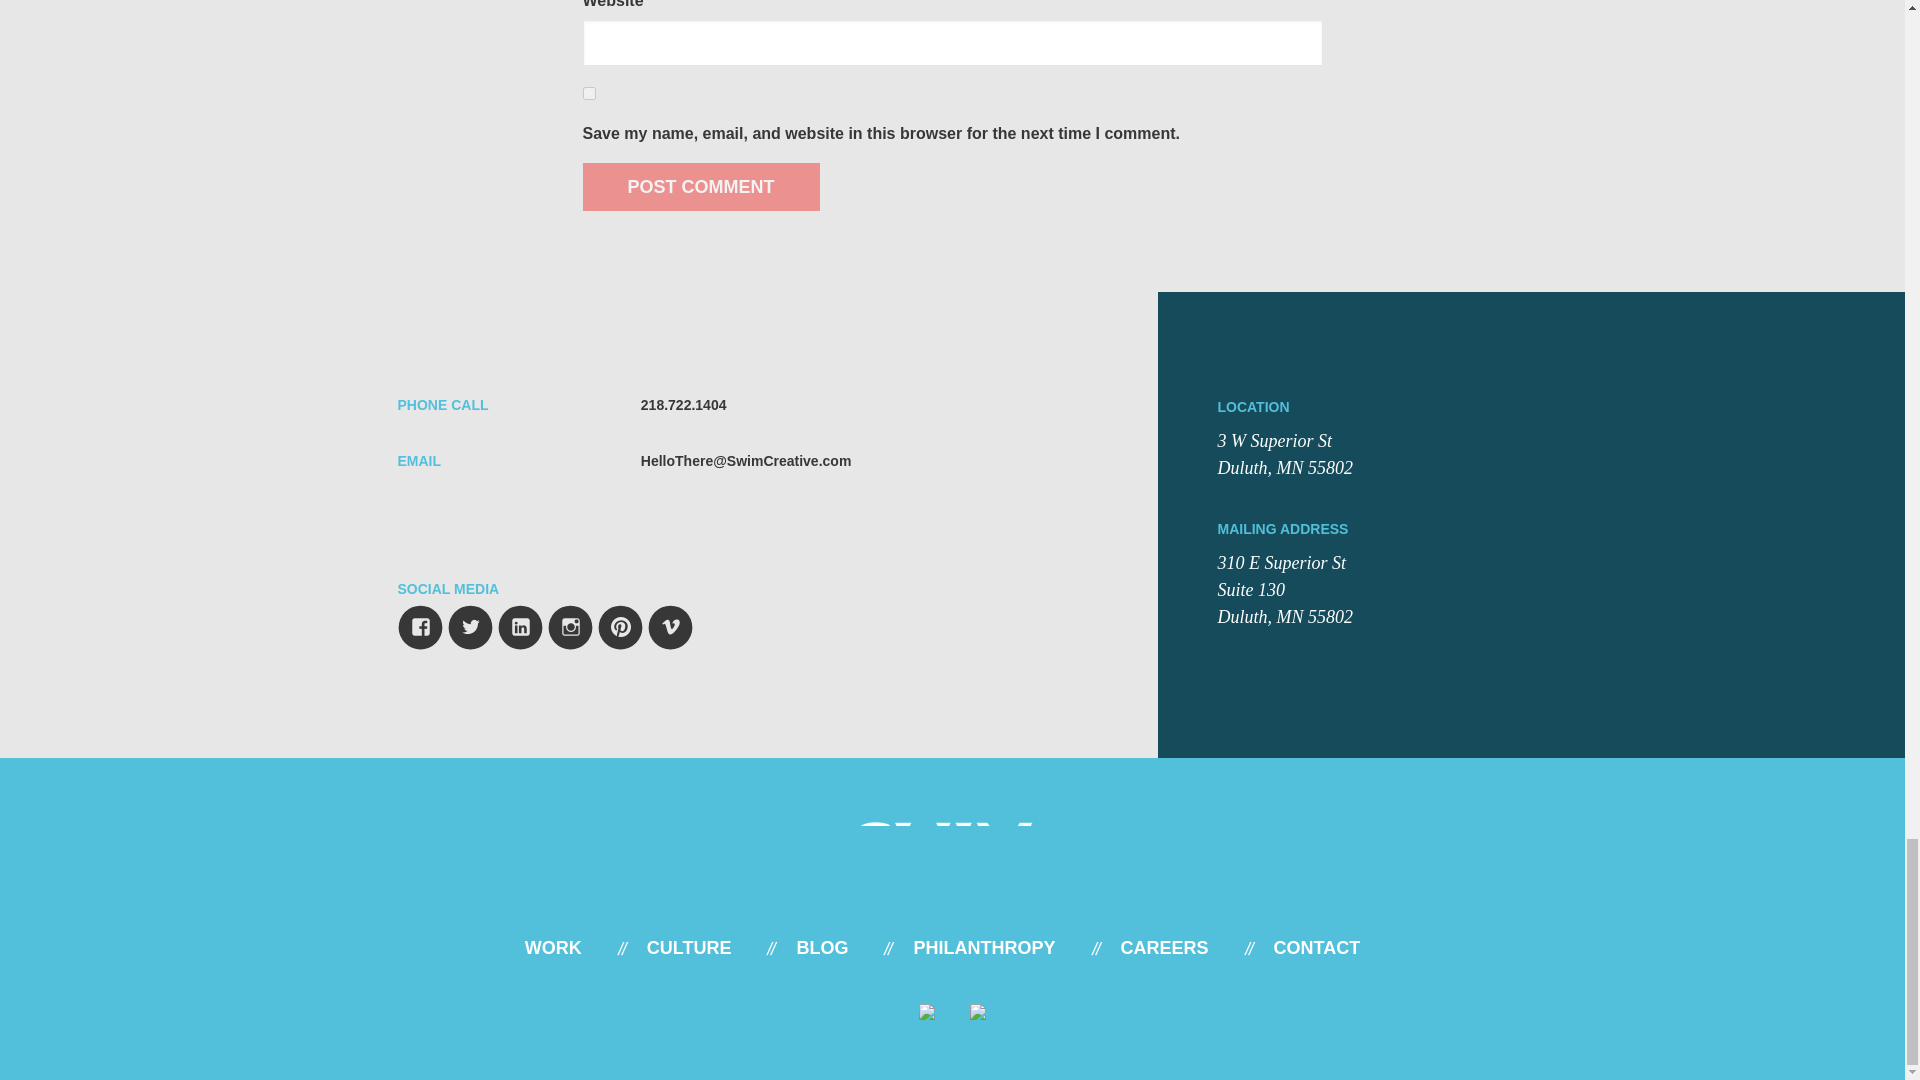 The width and height of the screenshot is (1920, 1080). I want to click on yes, so click(588, 94).